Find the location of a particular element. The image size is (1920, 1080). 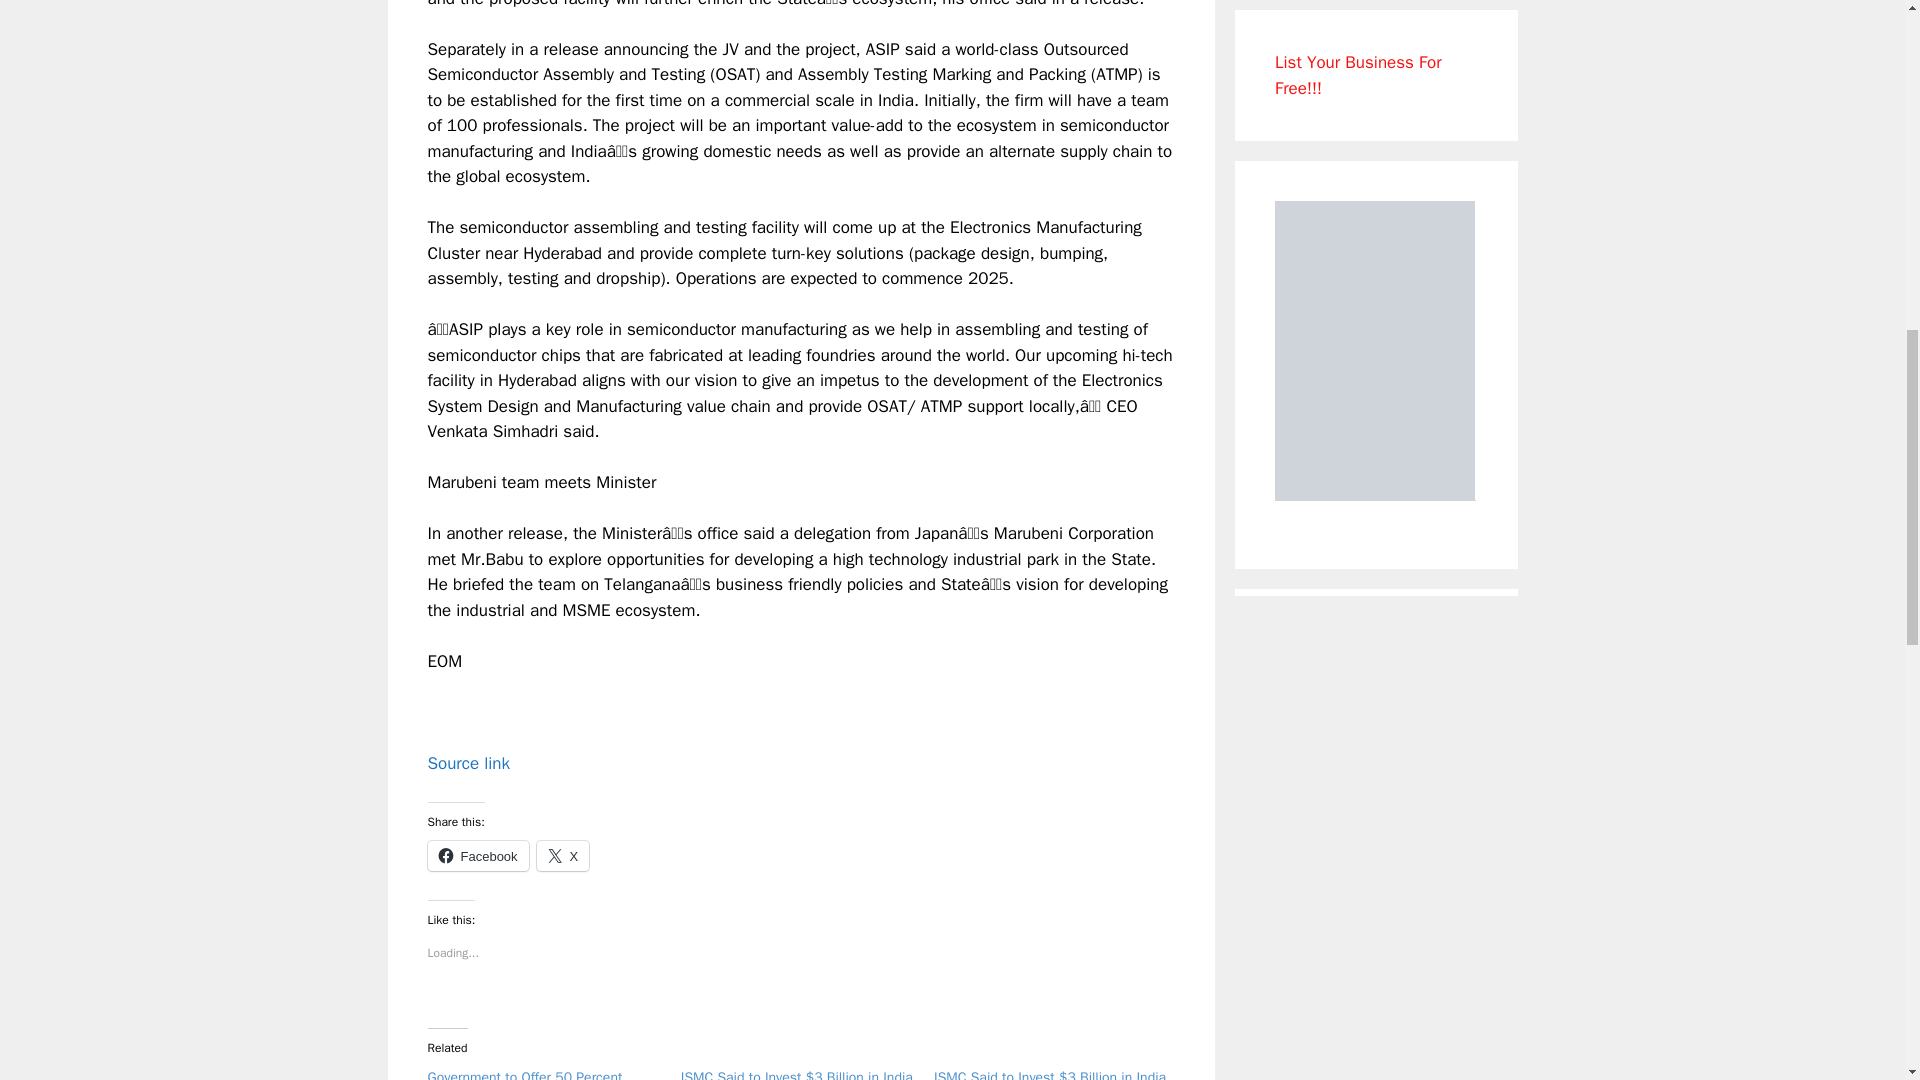

Click to share on Facebook is located at coordinates (478, 856).